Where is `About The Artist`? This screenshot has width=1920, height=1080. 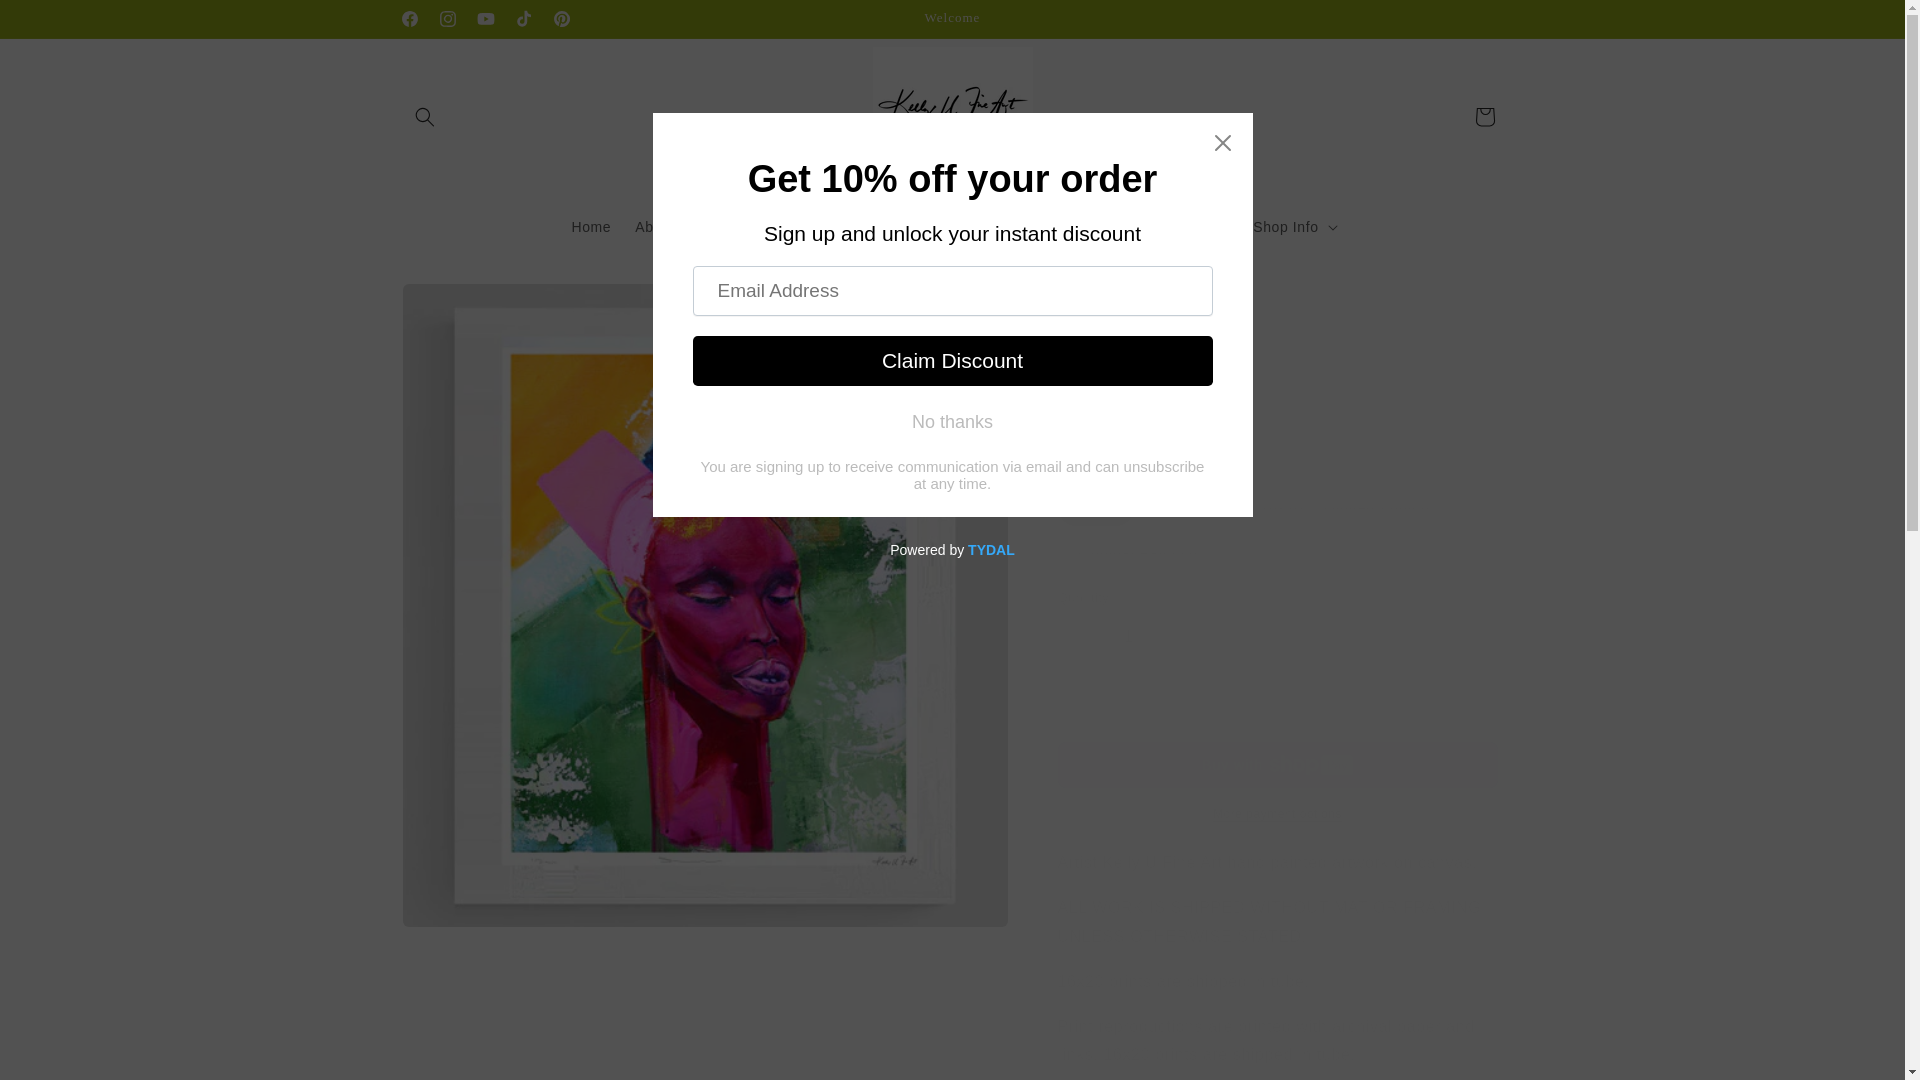 About The Artist is located at coordinates (689, 227).